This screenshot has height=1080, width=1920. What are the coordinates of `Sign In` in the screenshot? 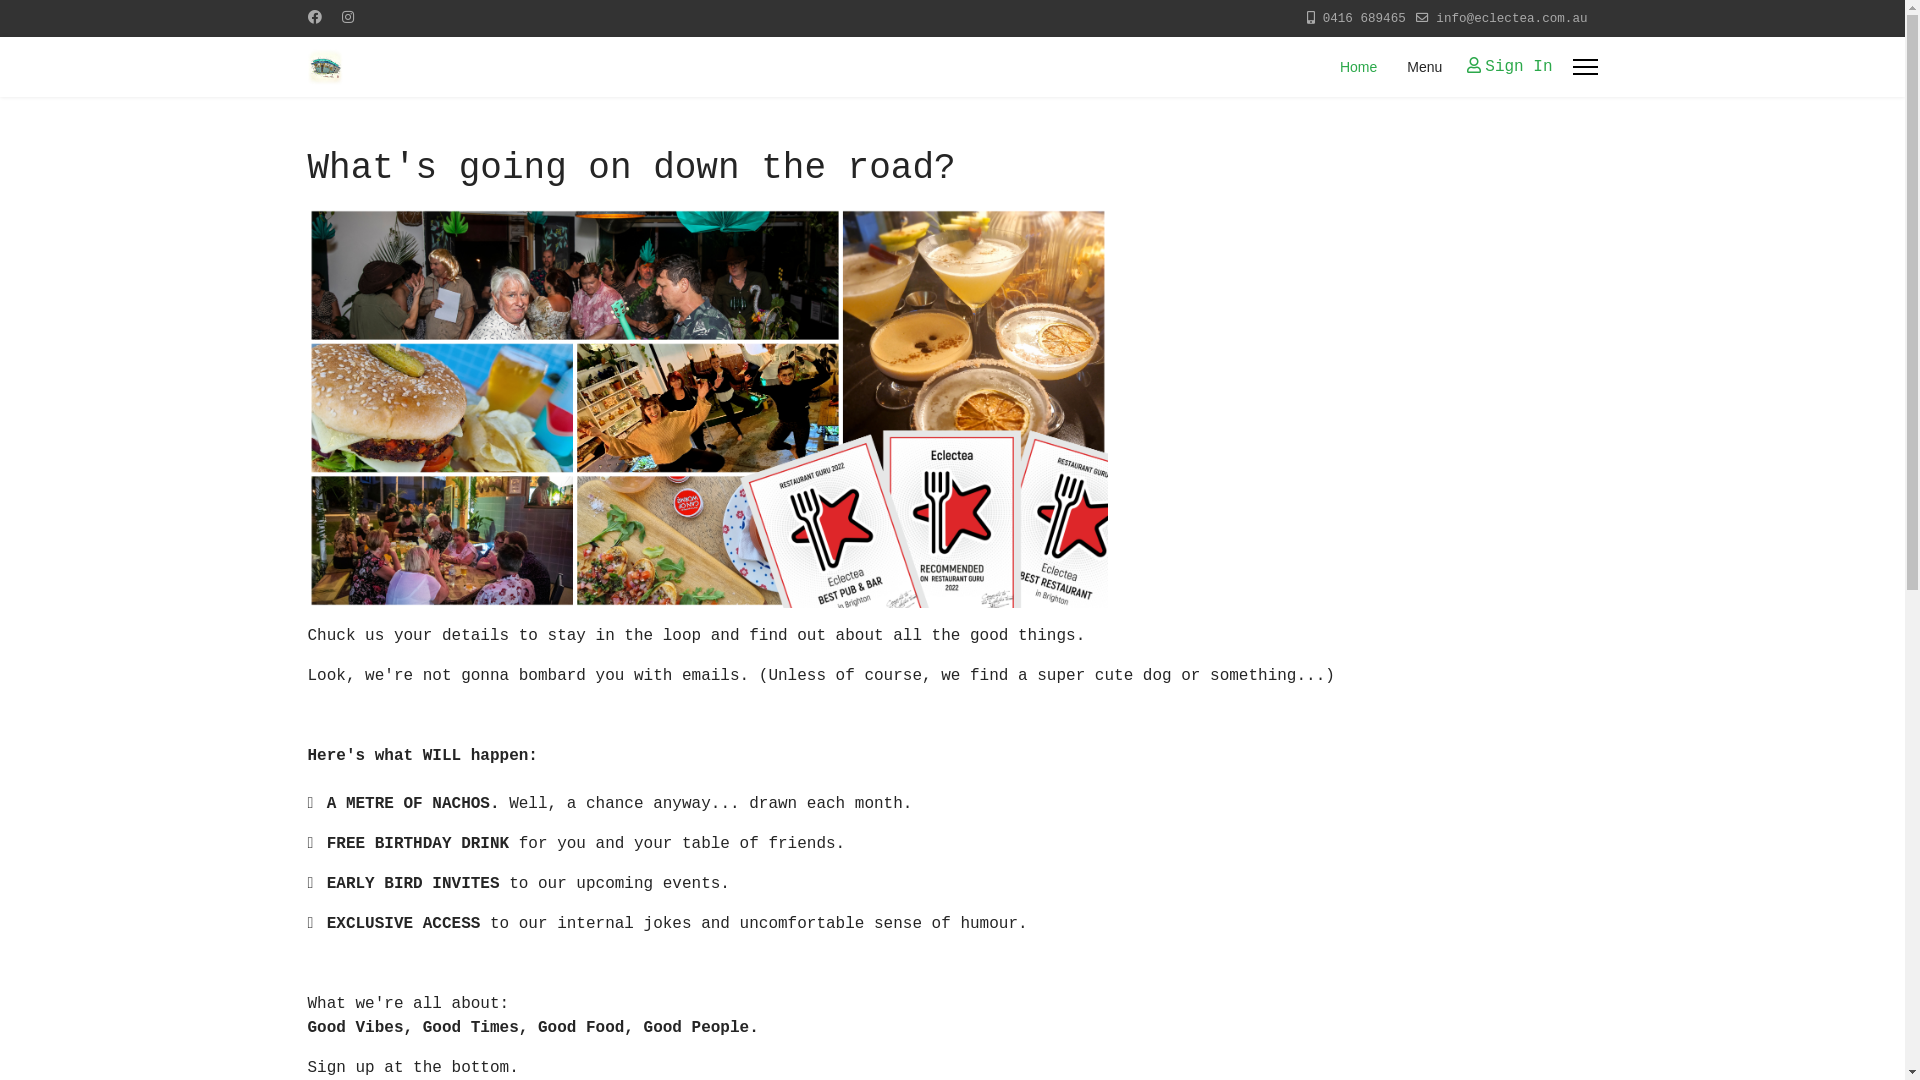 It's located at (1510, 67).